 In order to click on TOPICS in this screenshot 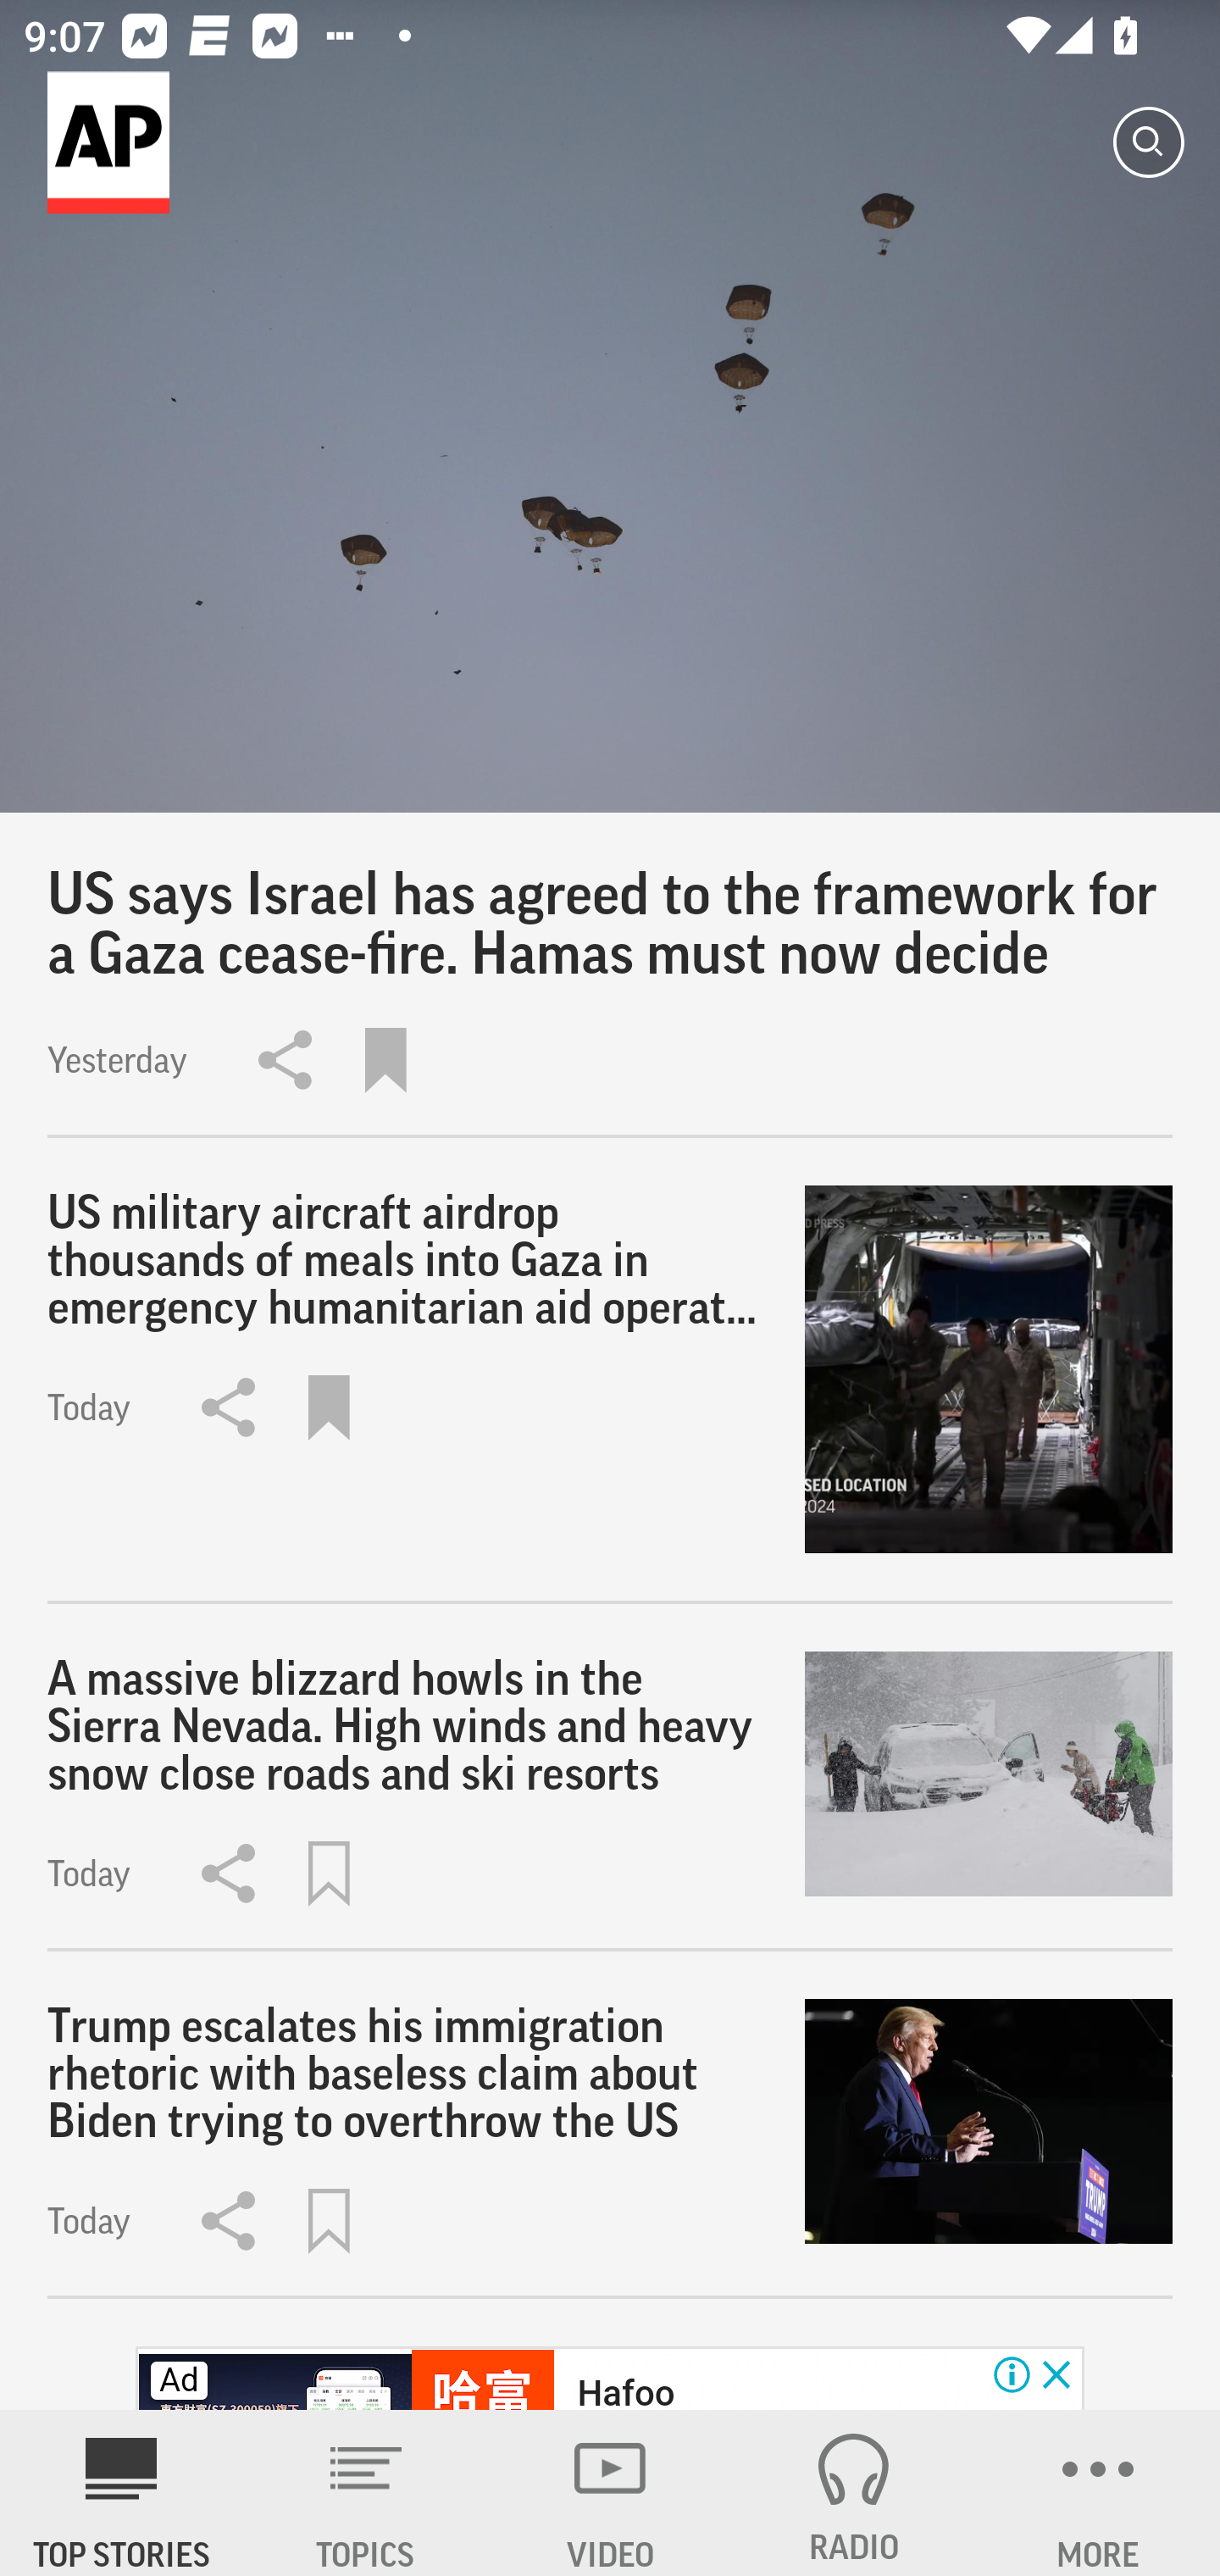, I will do `click(366, 2493)`.